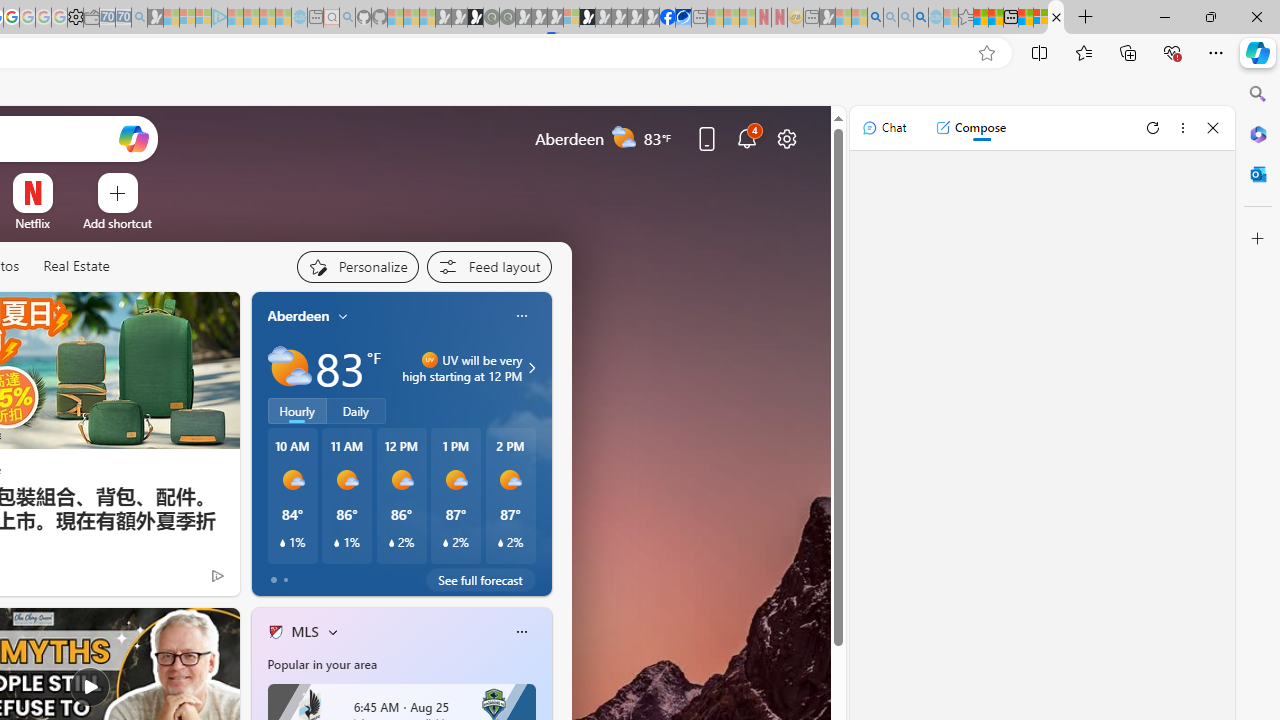 This screenshot has width=1280, height=720. Describe the element at coordinates (285, 580) in the screenshot. I see `tab-1` at that location.